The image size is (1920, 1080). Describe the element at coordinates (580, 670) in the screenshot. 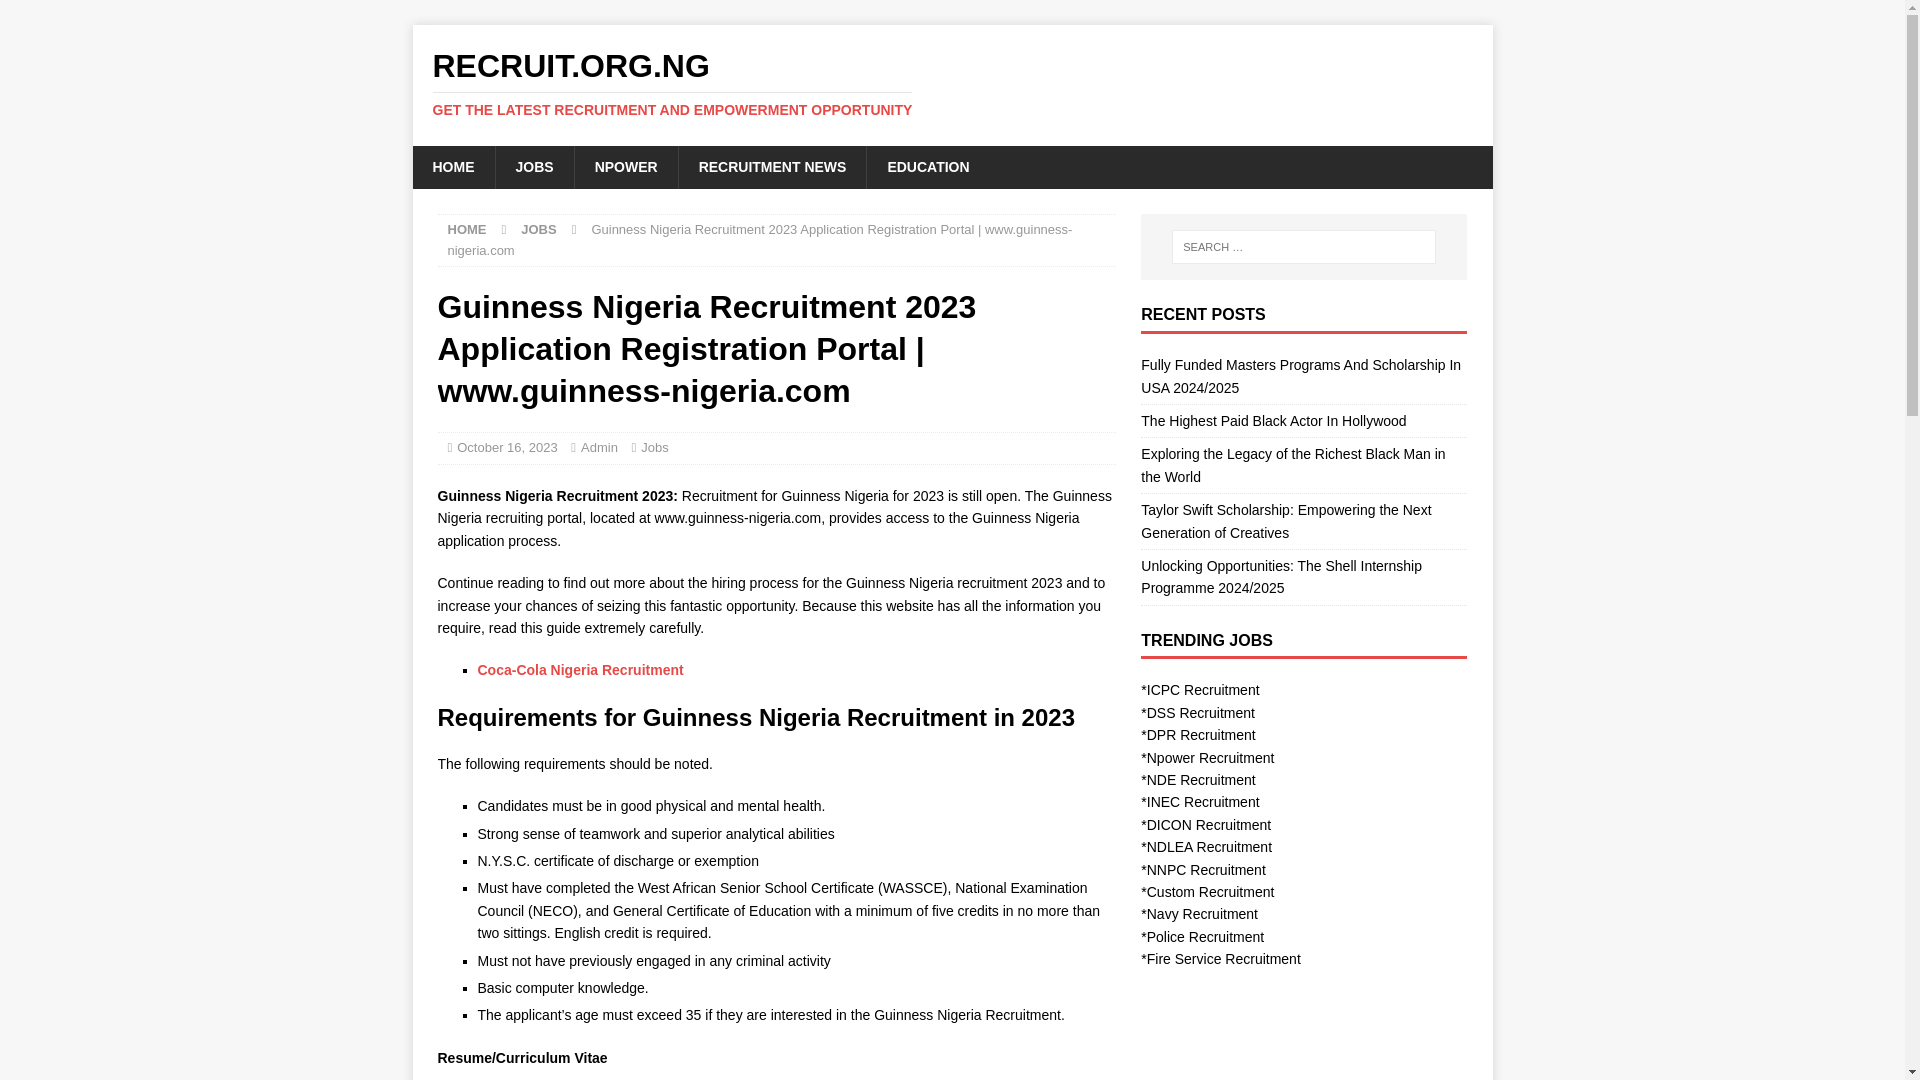

I see `Coca-Cola Nigeria Recruitment` at that location.